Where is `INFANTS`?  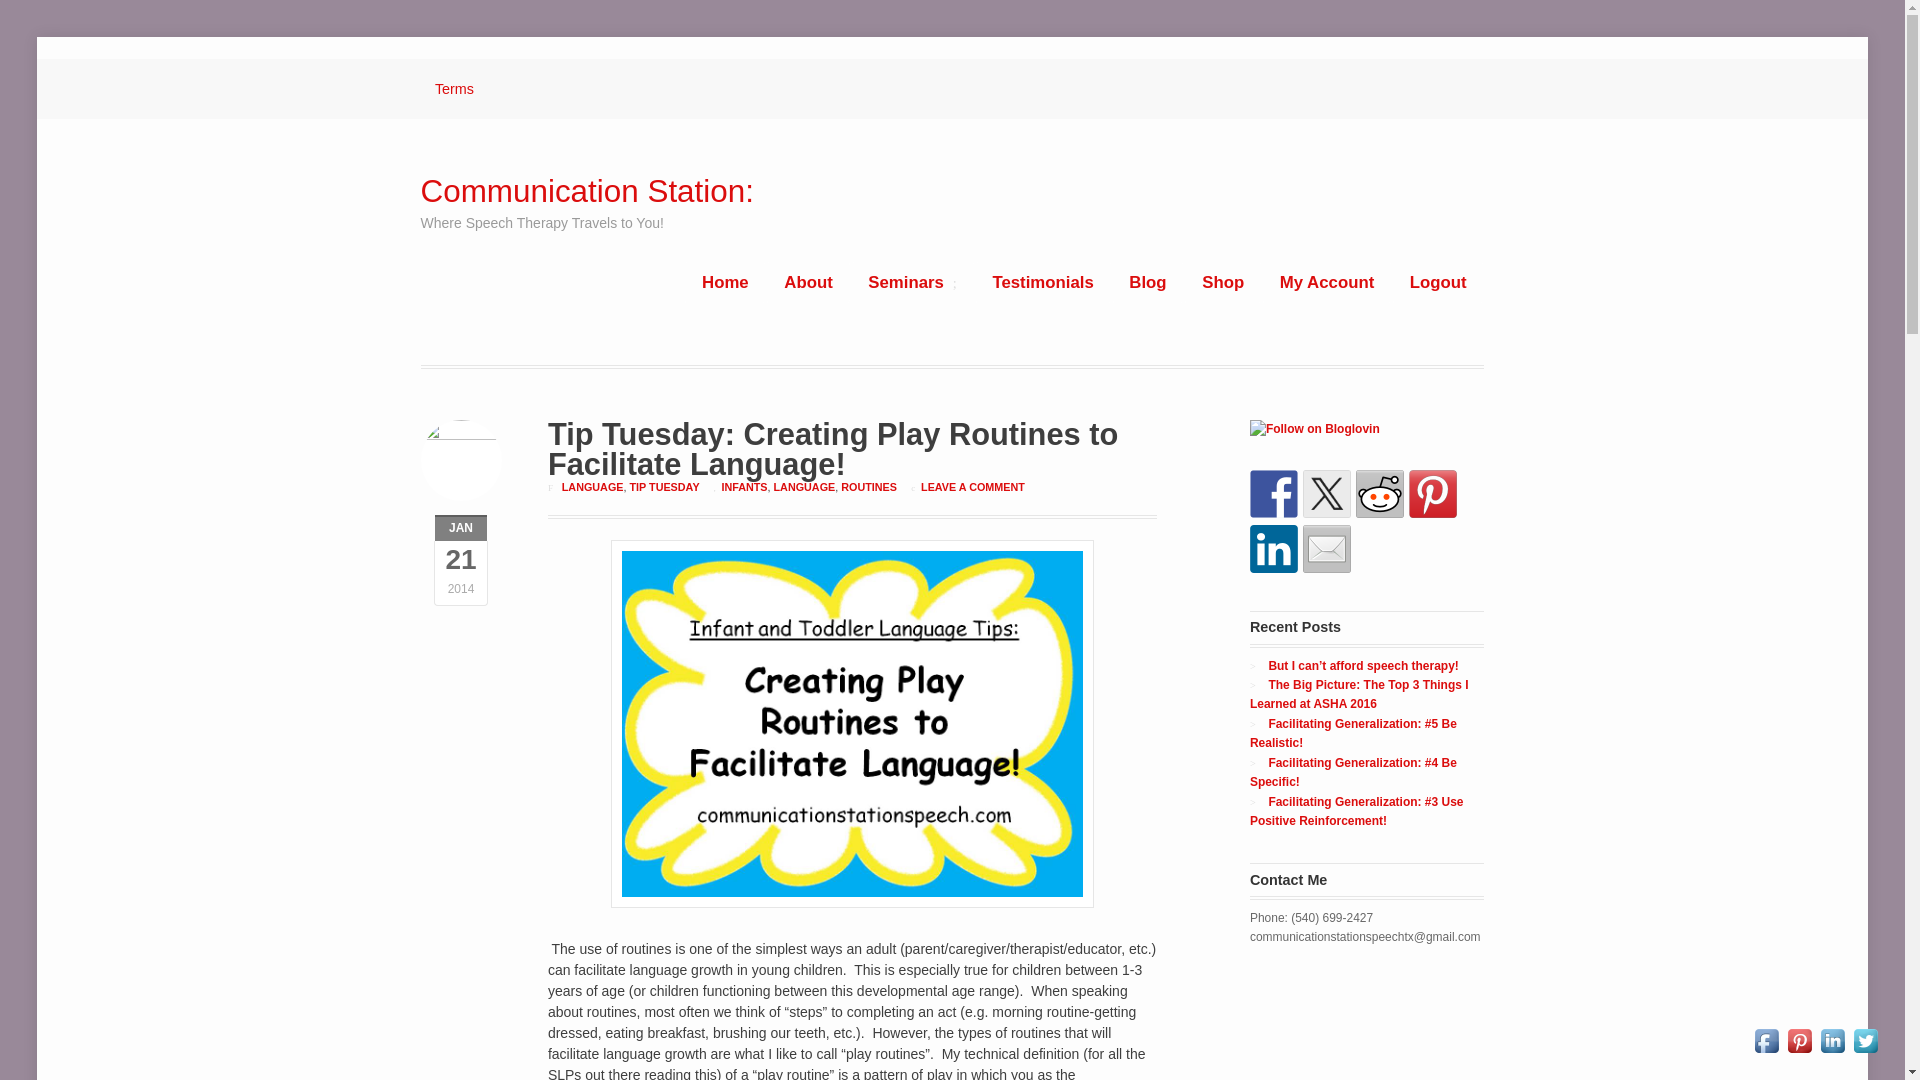
INFANTS is located at coordinates (744, 486).